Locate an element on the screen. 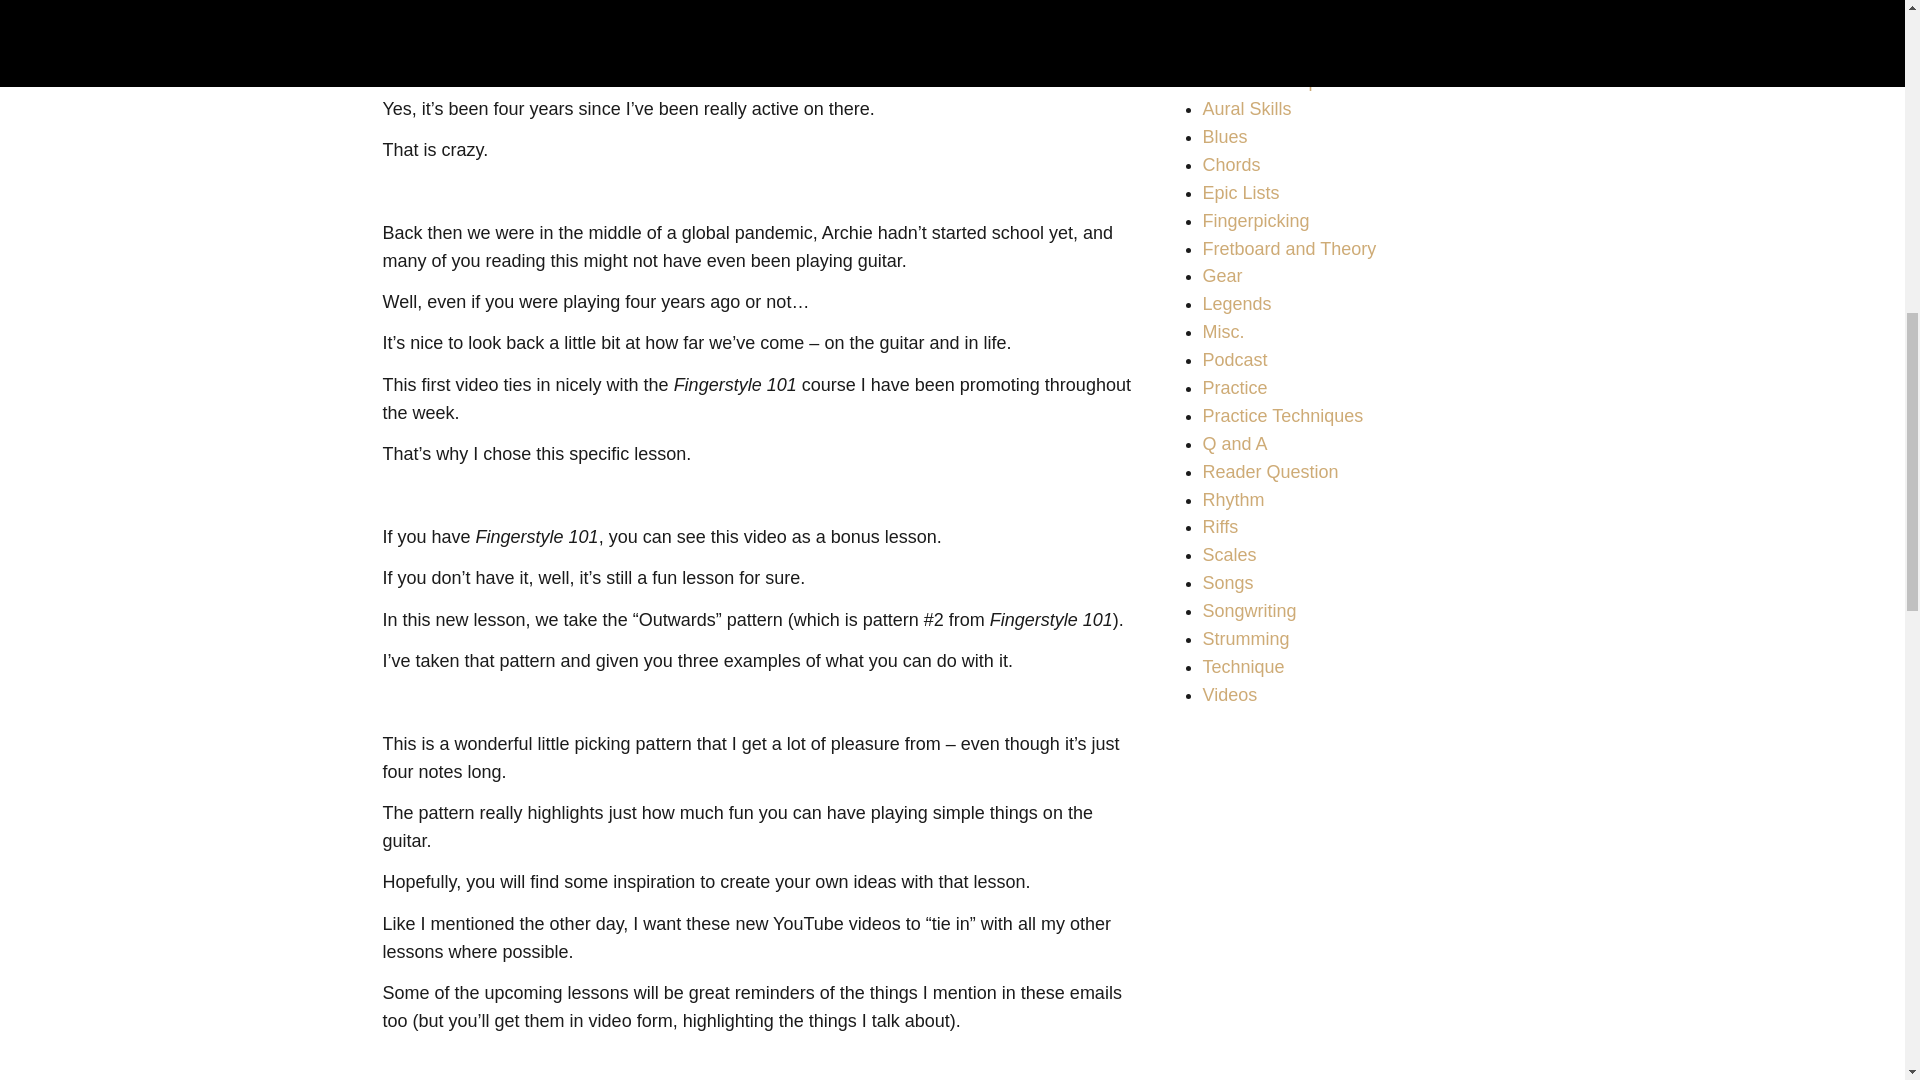 This screenshot has height=1080, width=1920. Aural Skills is located at coordinates (1246, 108).